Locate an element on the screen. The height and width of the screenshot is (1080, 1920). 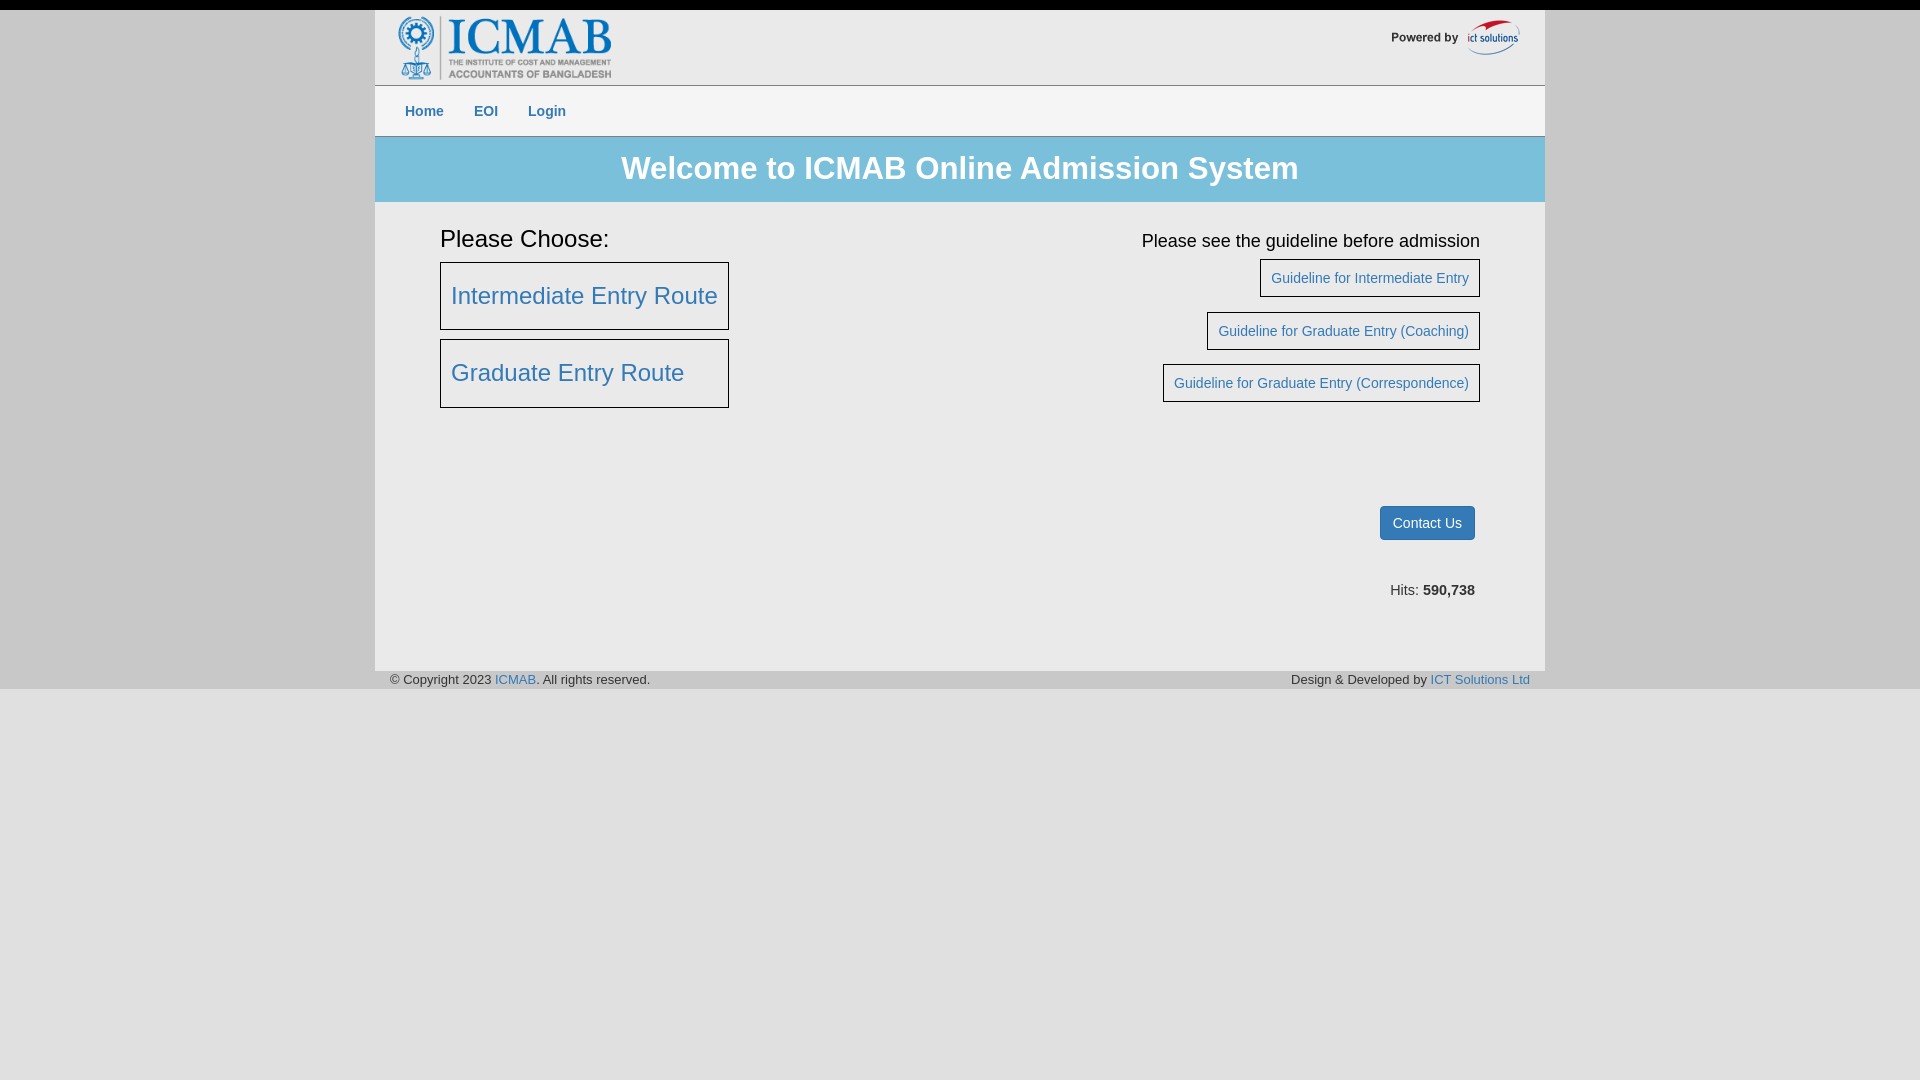
Intermediate Entry Route is located at coordinates (584, 296).